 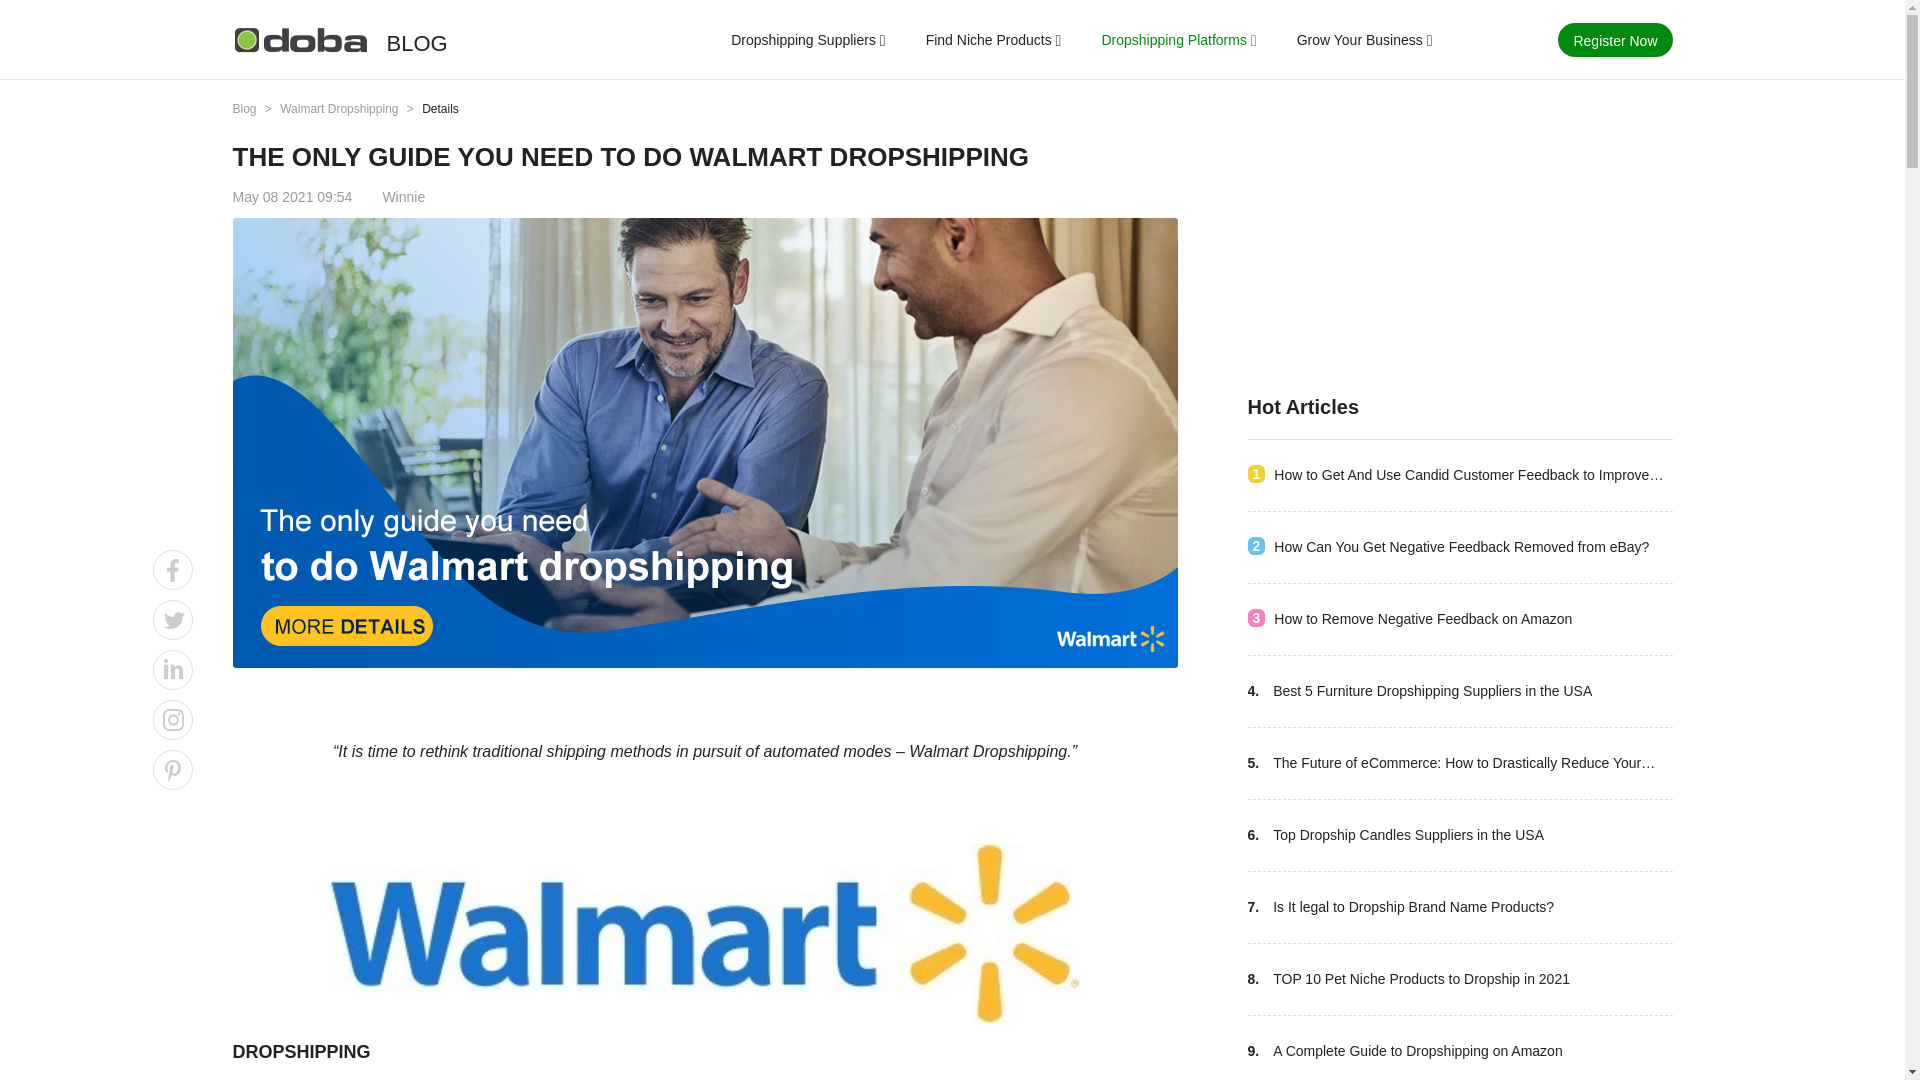 I want to click on How Can You Get Negative Feedback Removed from eBay?, so click(x=1462, y=547).